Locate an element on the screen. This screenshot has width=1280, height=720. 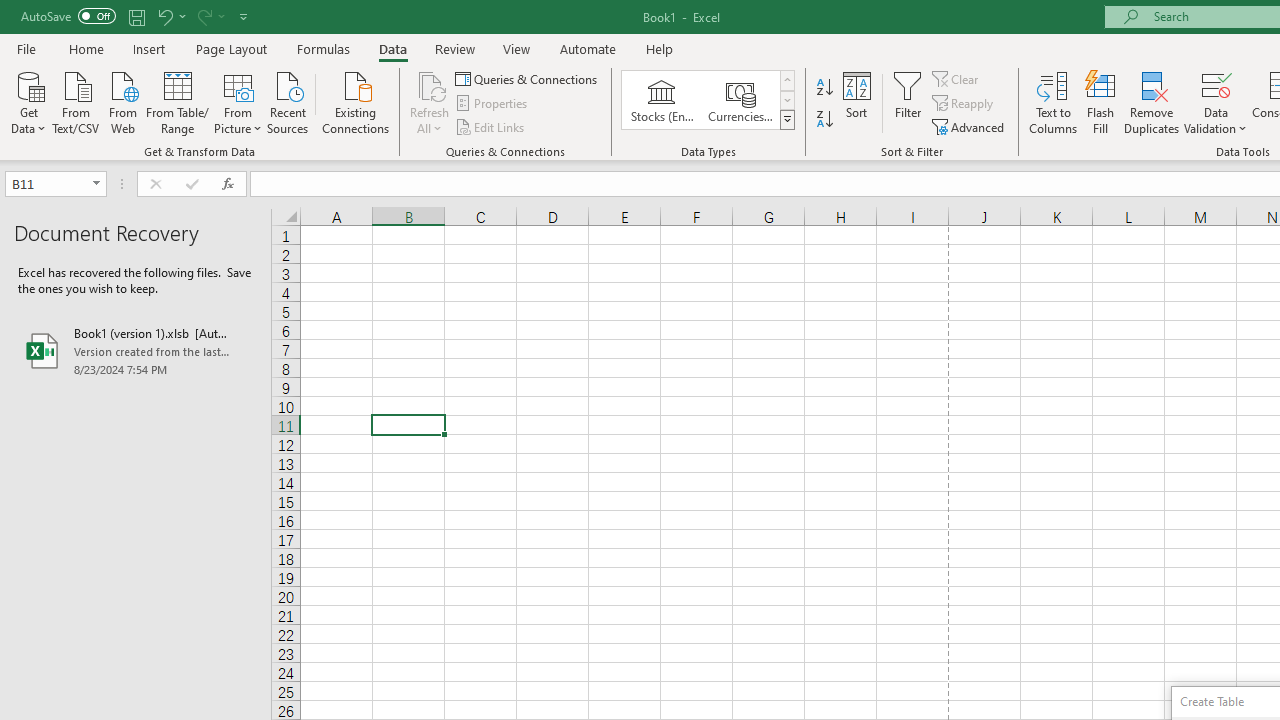
Get Data is located at coordinates (28, 101).